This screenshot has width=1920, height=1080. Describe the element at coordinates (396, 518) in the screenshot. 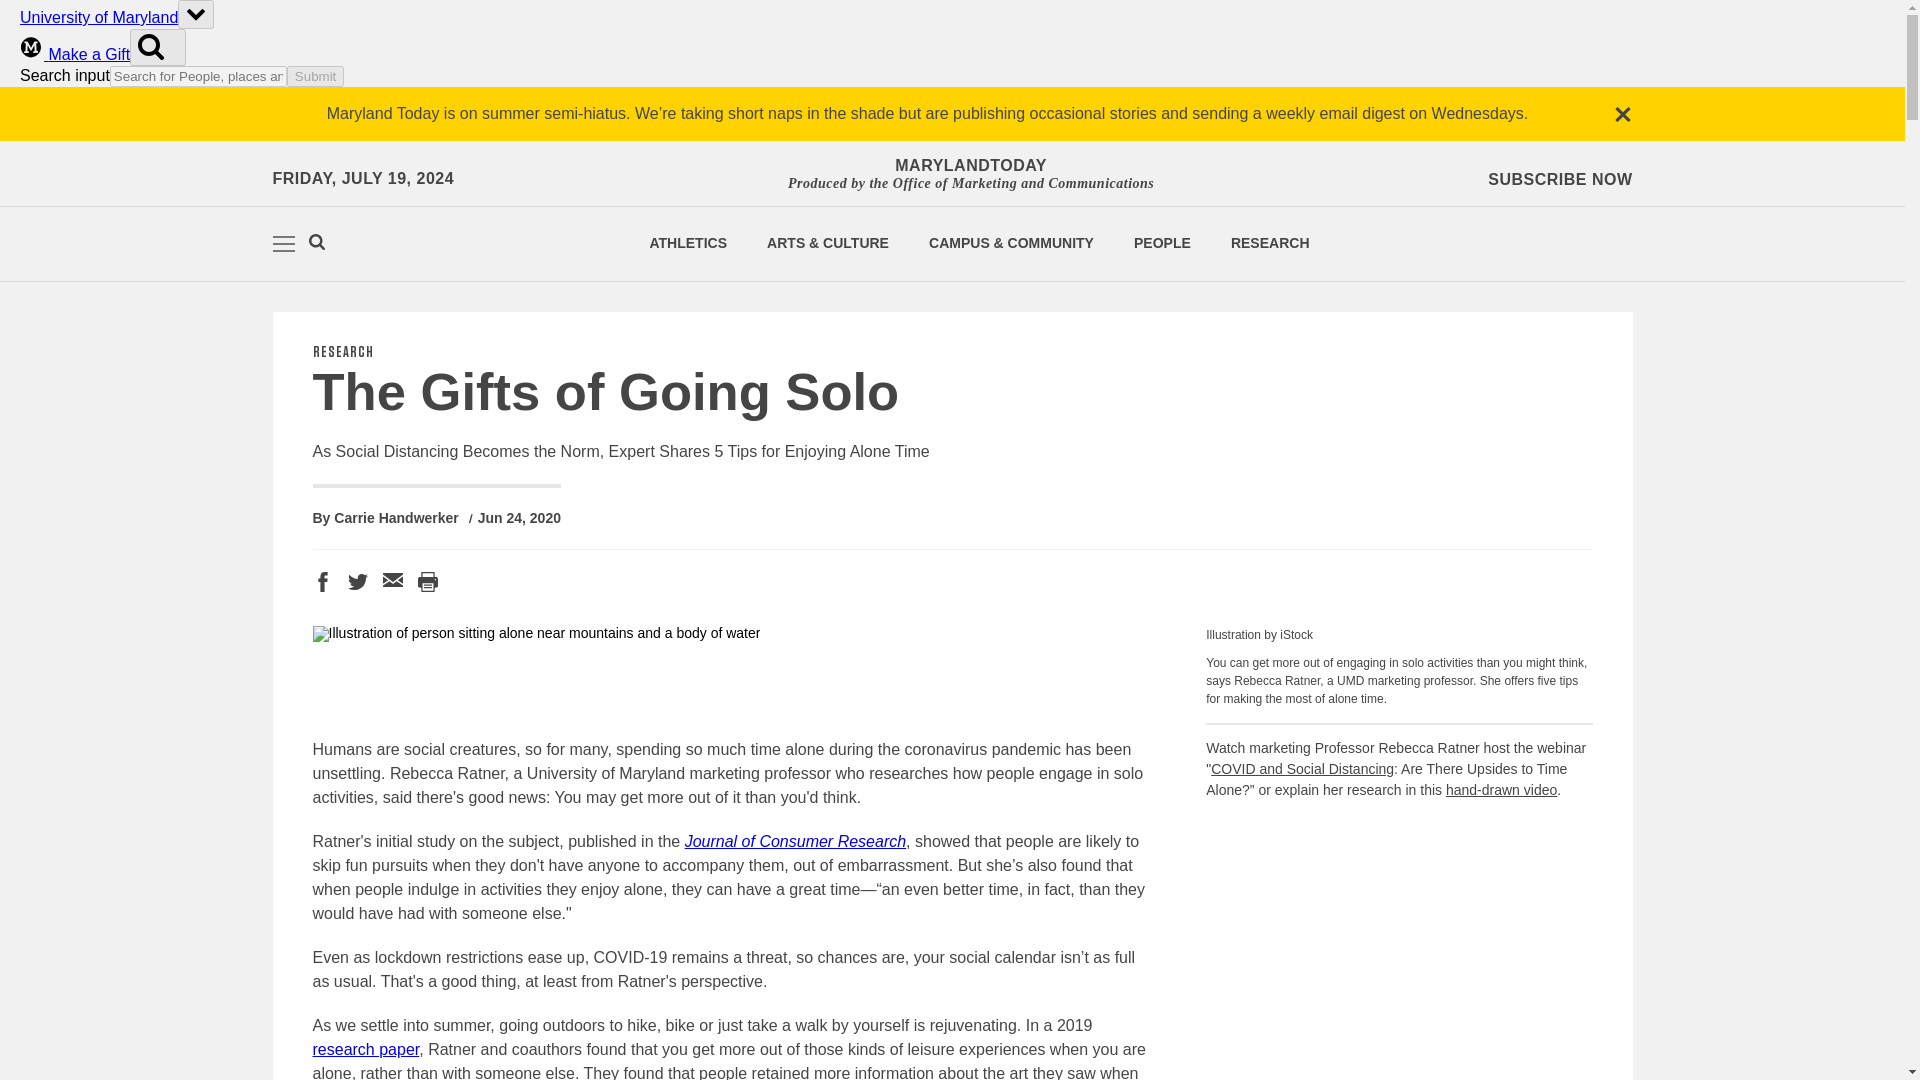

I see `Carrie Handwerker` at that location.